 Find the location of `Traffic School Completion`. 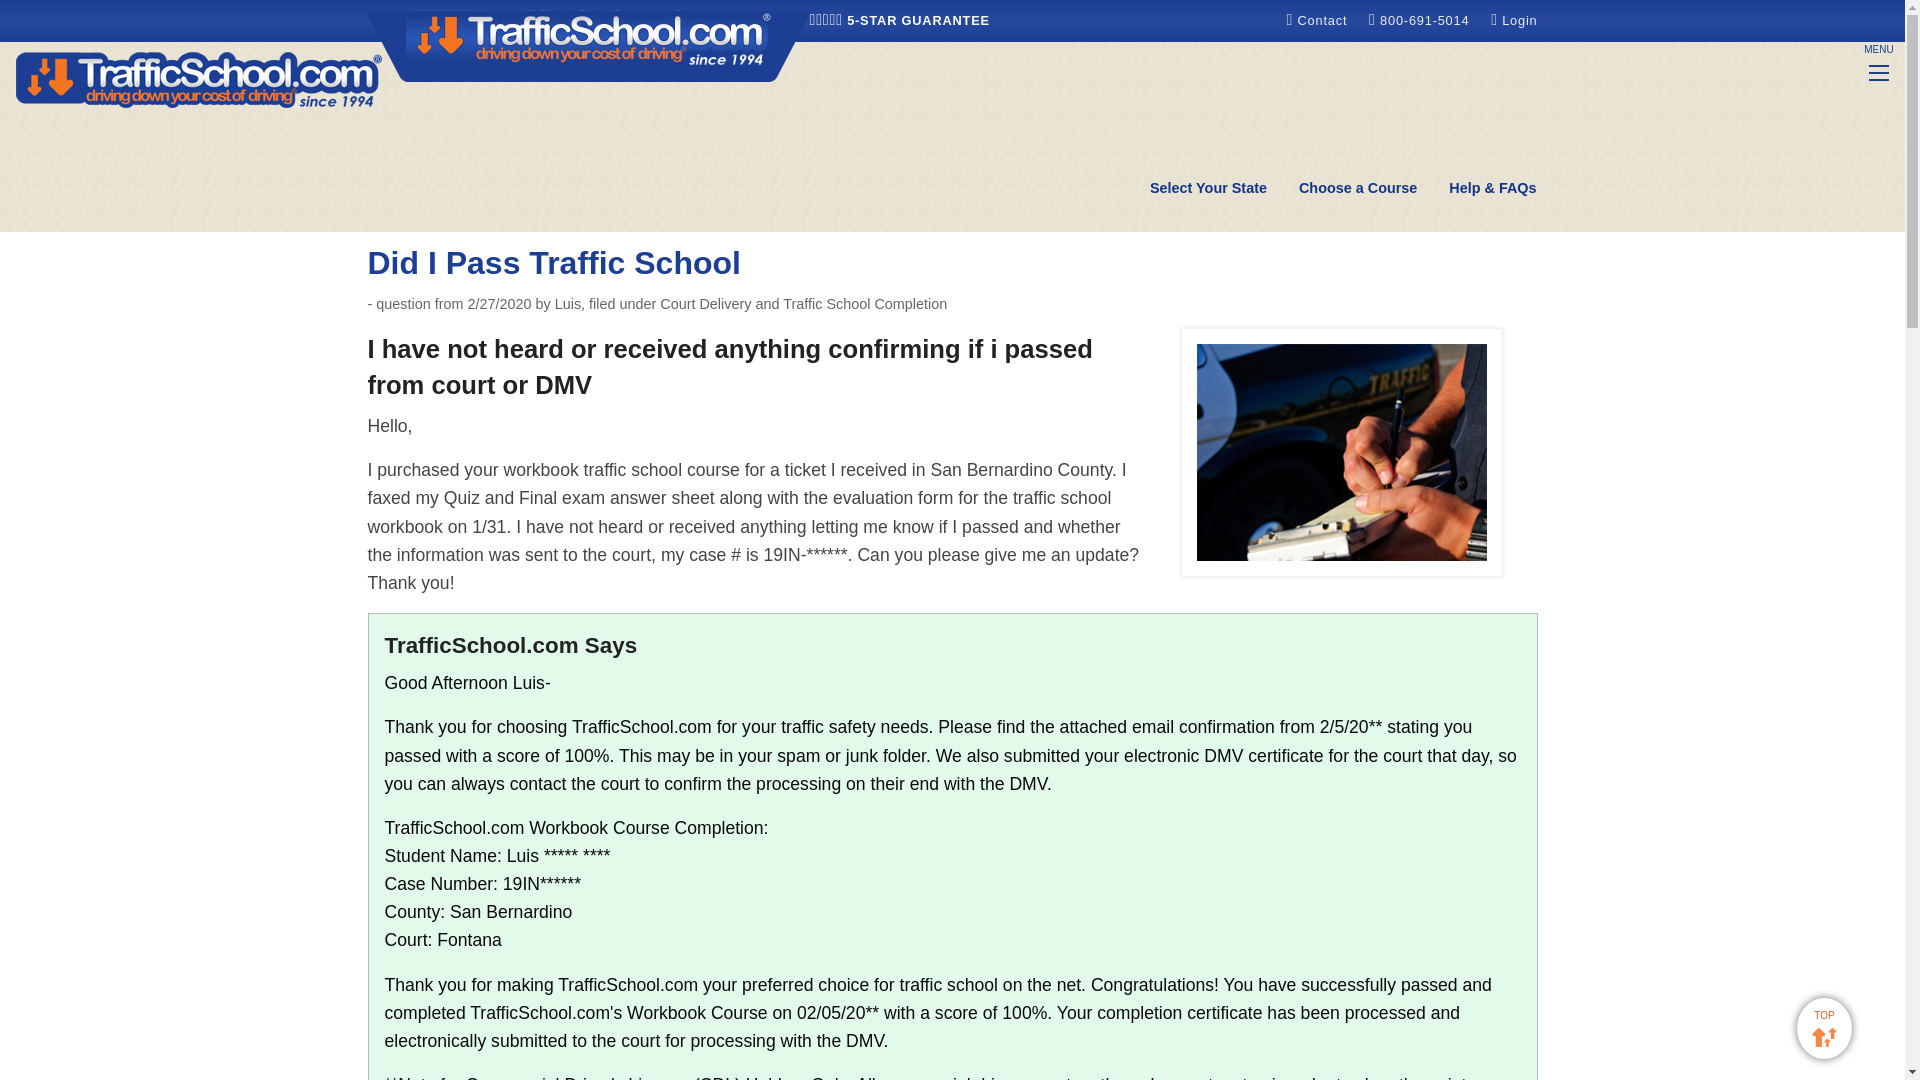

Traffic School Completion is located at coordinates (928, 163).